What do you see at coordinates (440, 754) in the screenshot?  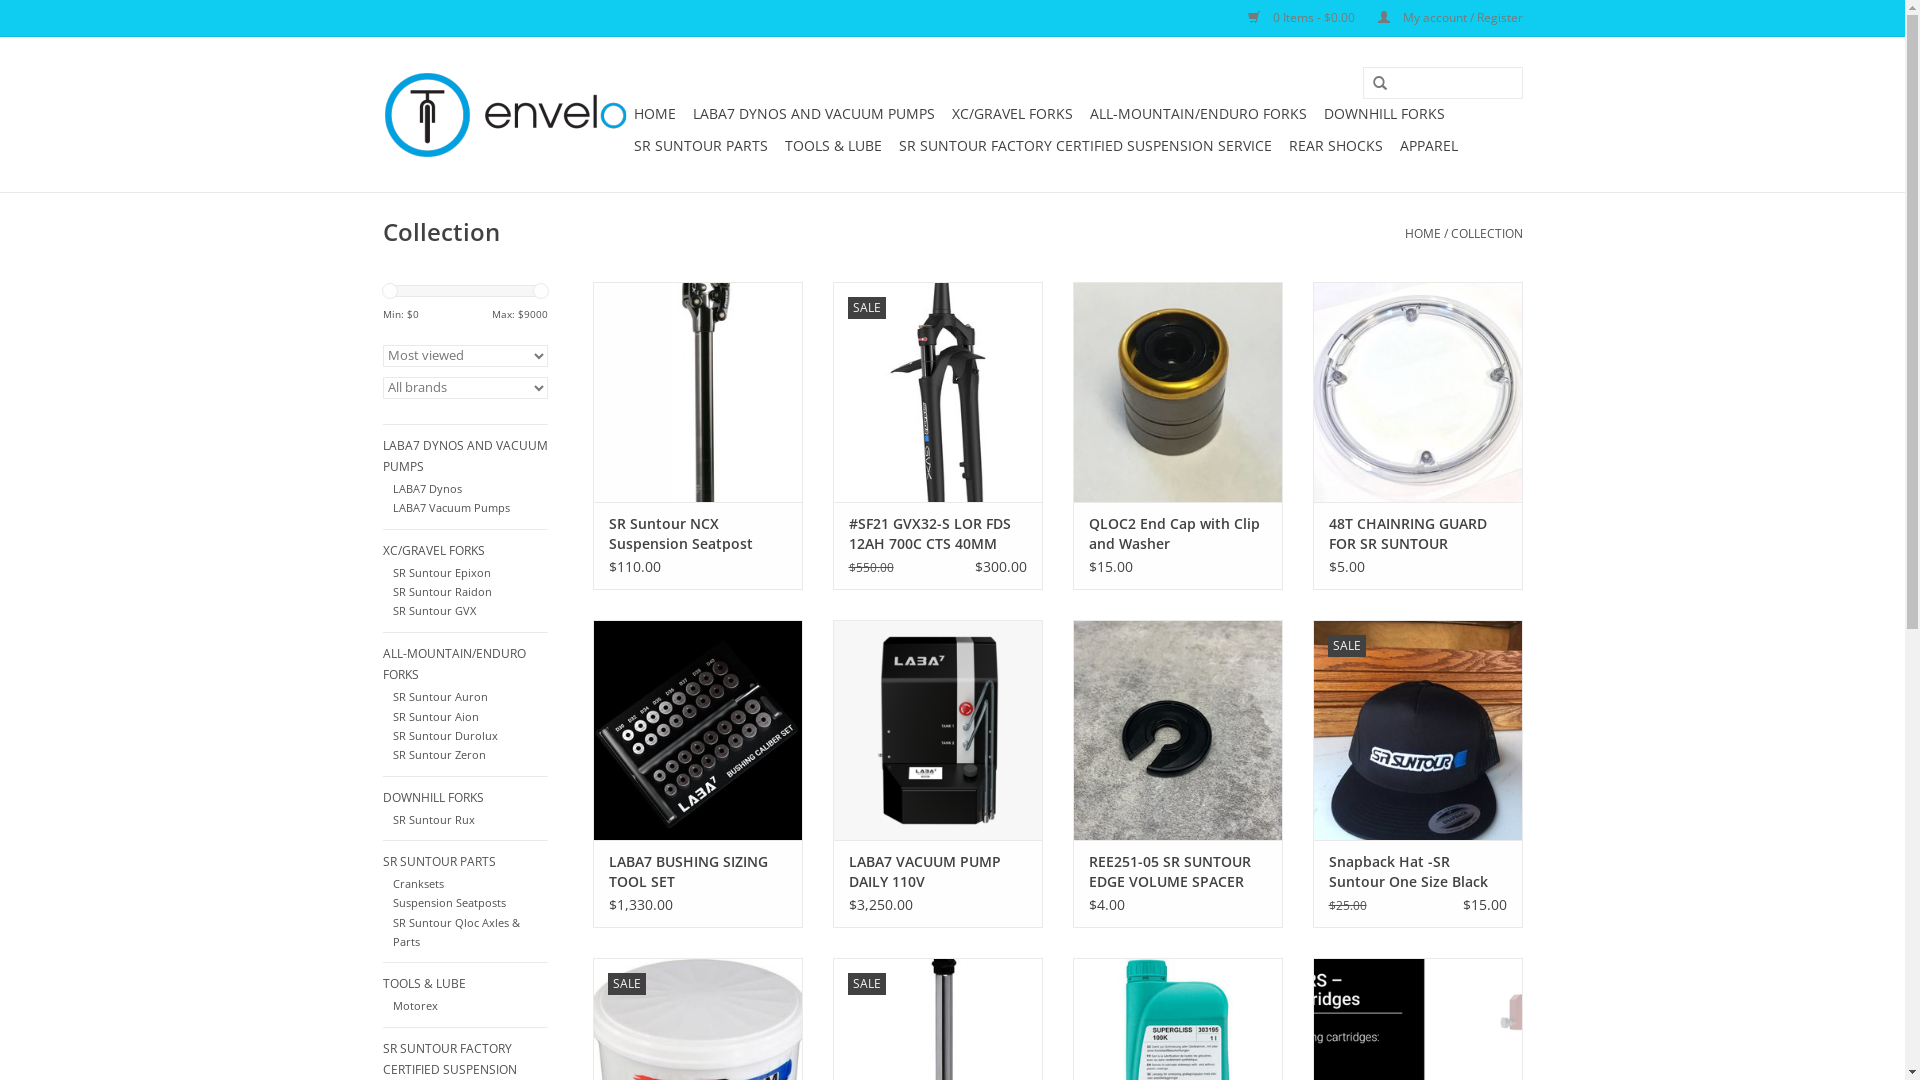 I see `SR Suntour Zeron` at bounding box center [440, 754].